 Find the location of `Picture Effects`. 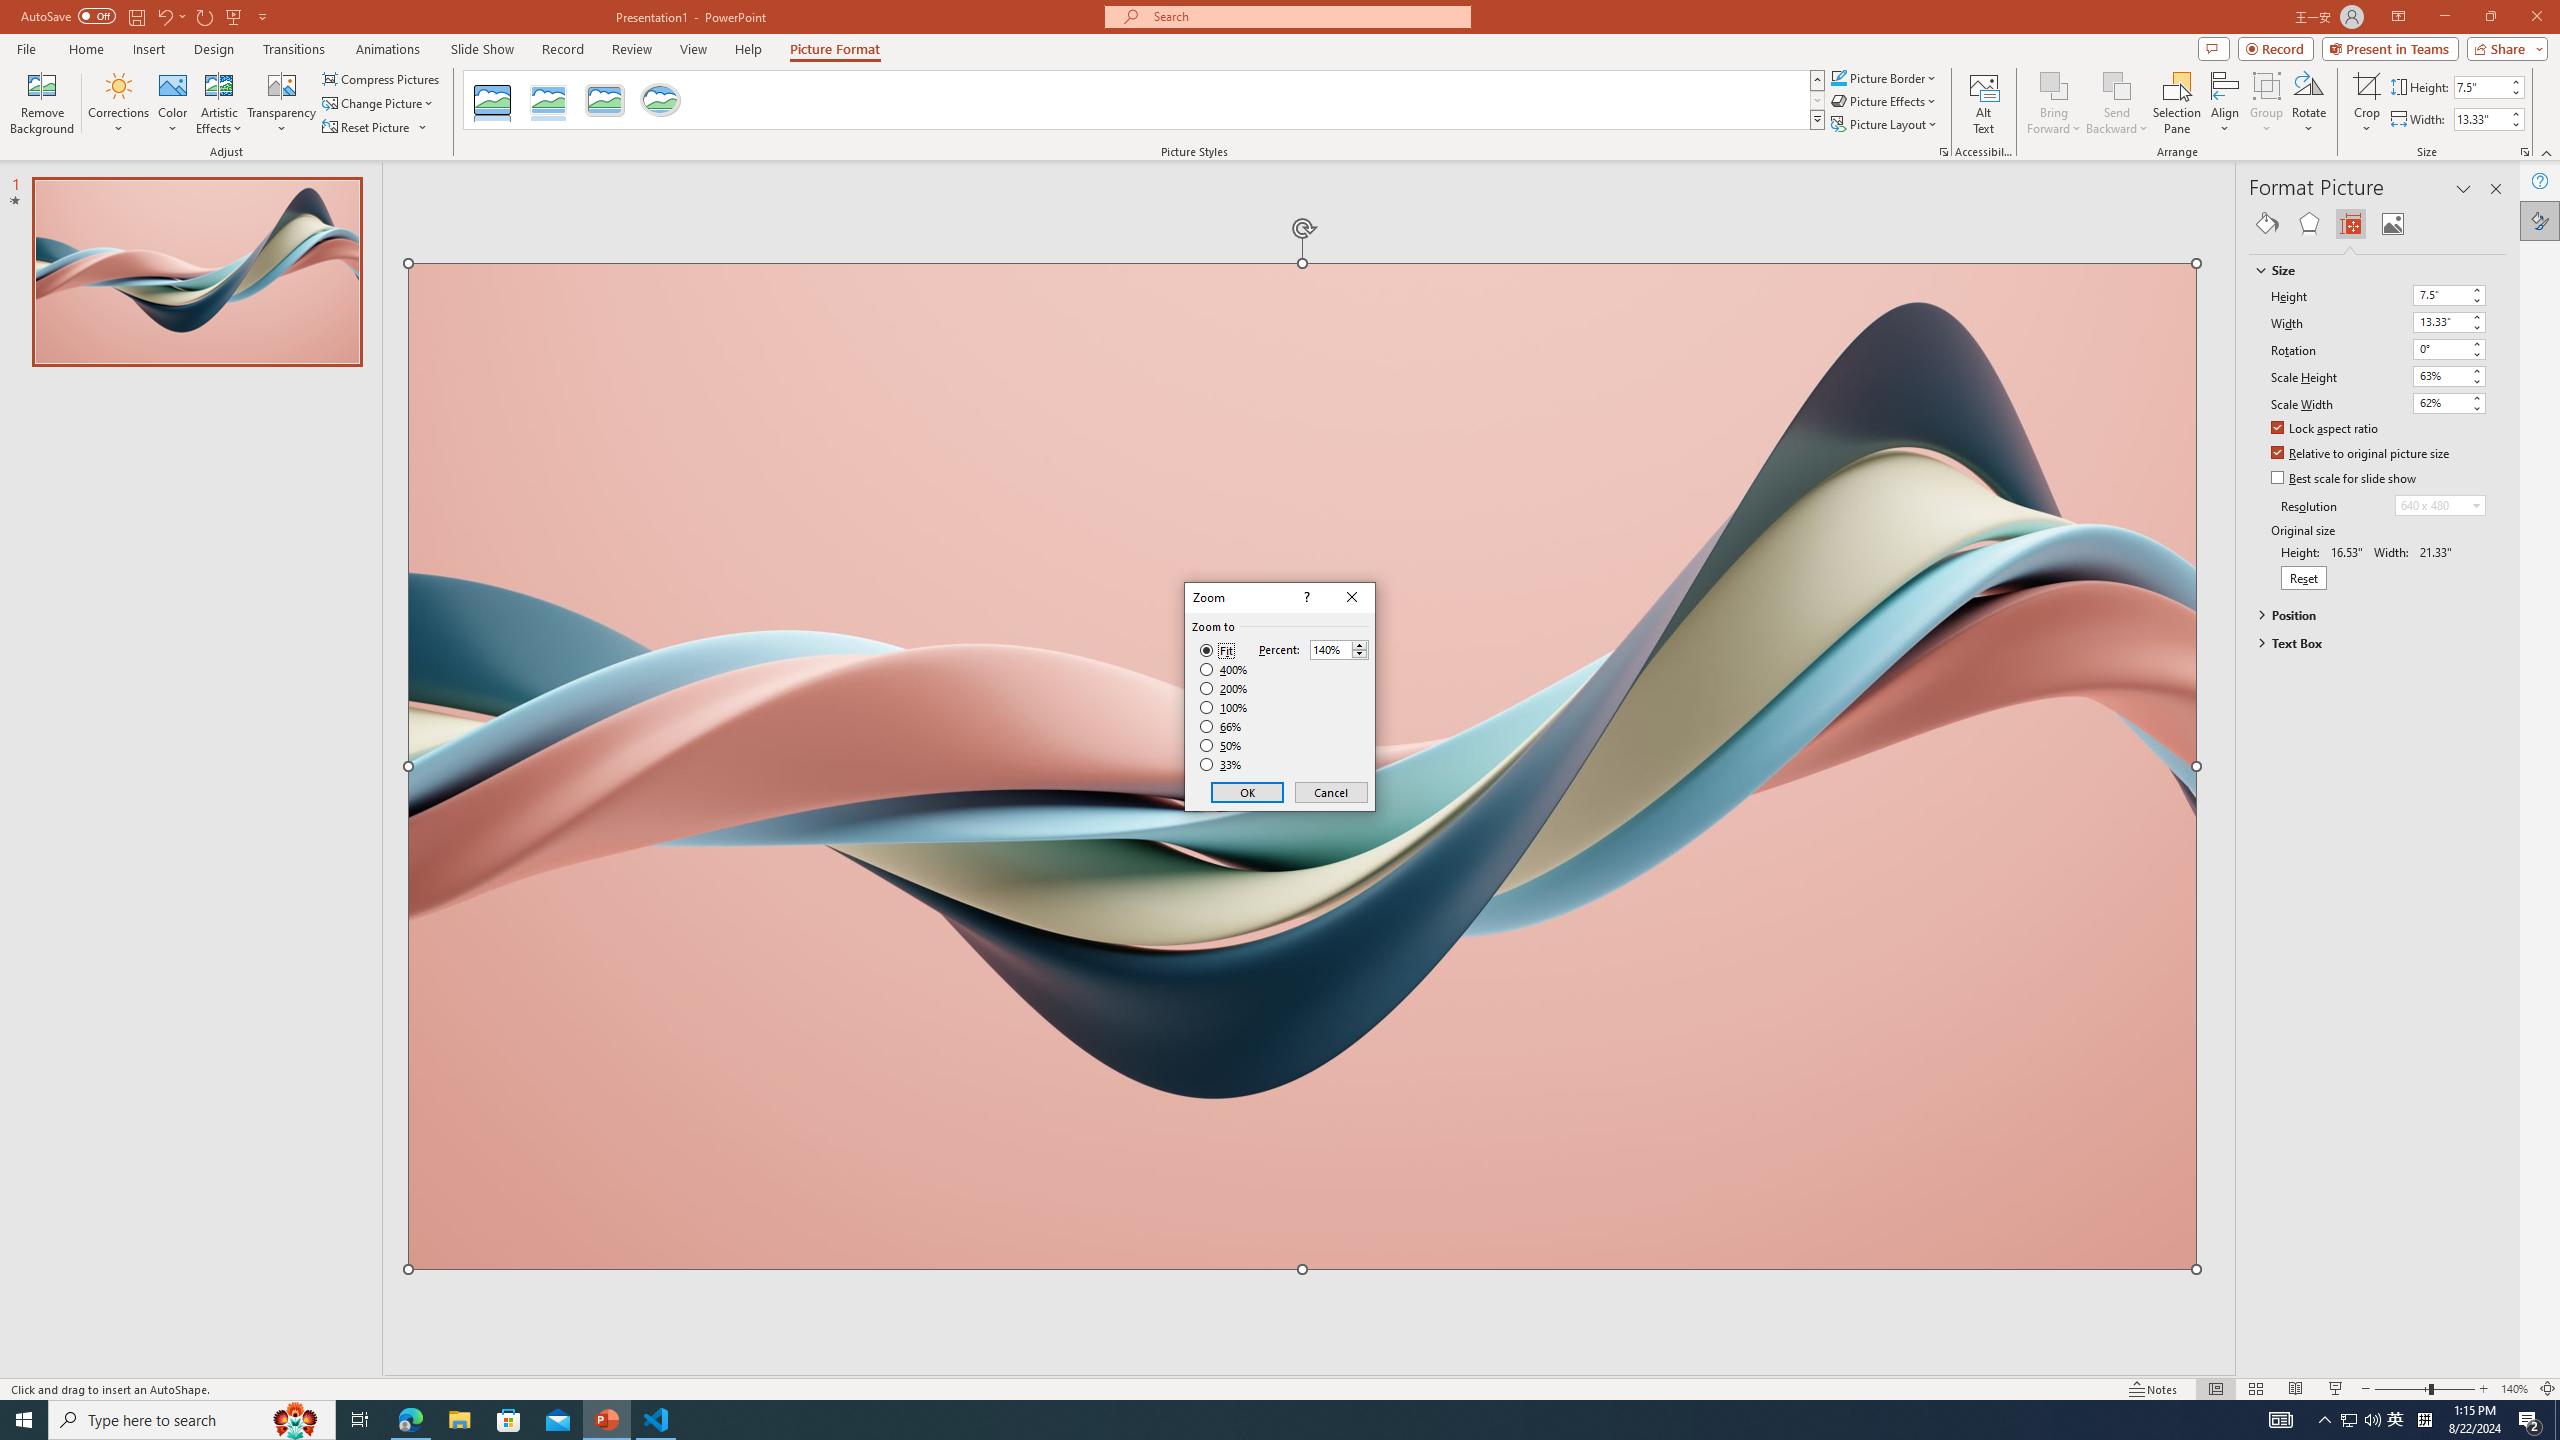

Picture Effects is located at coordinates (1885, 100).